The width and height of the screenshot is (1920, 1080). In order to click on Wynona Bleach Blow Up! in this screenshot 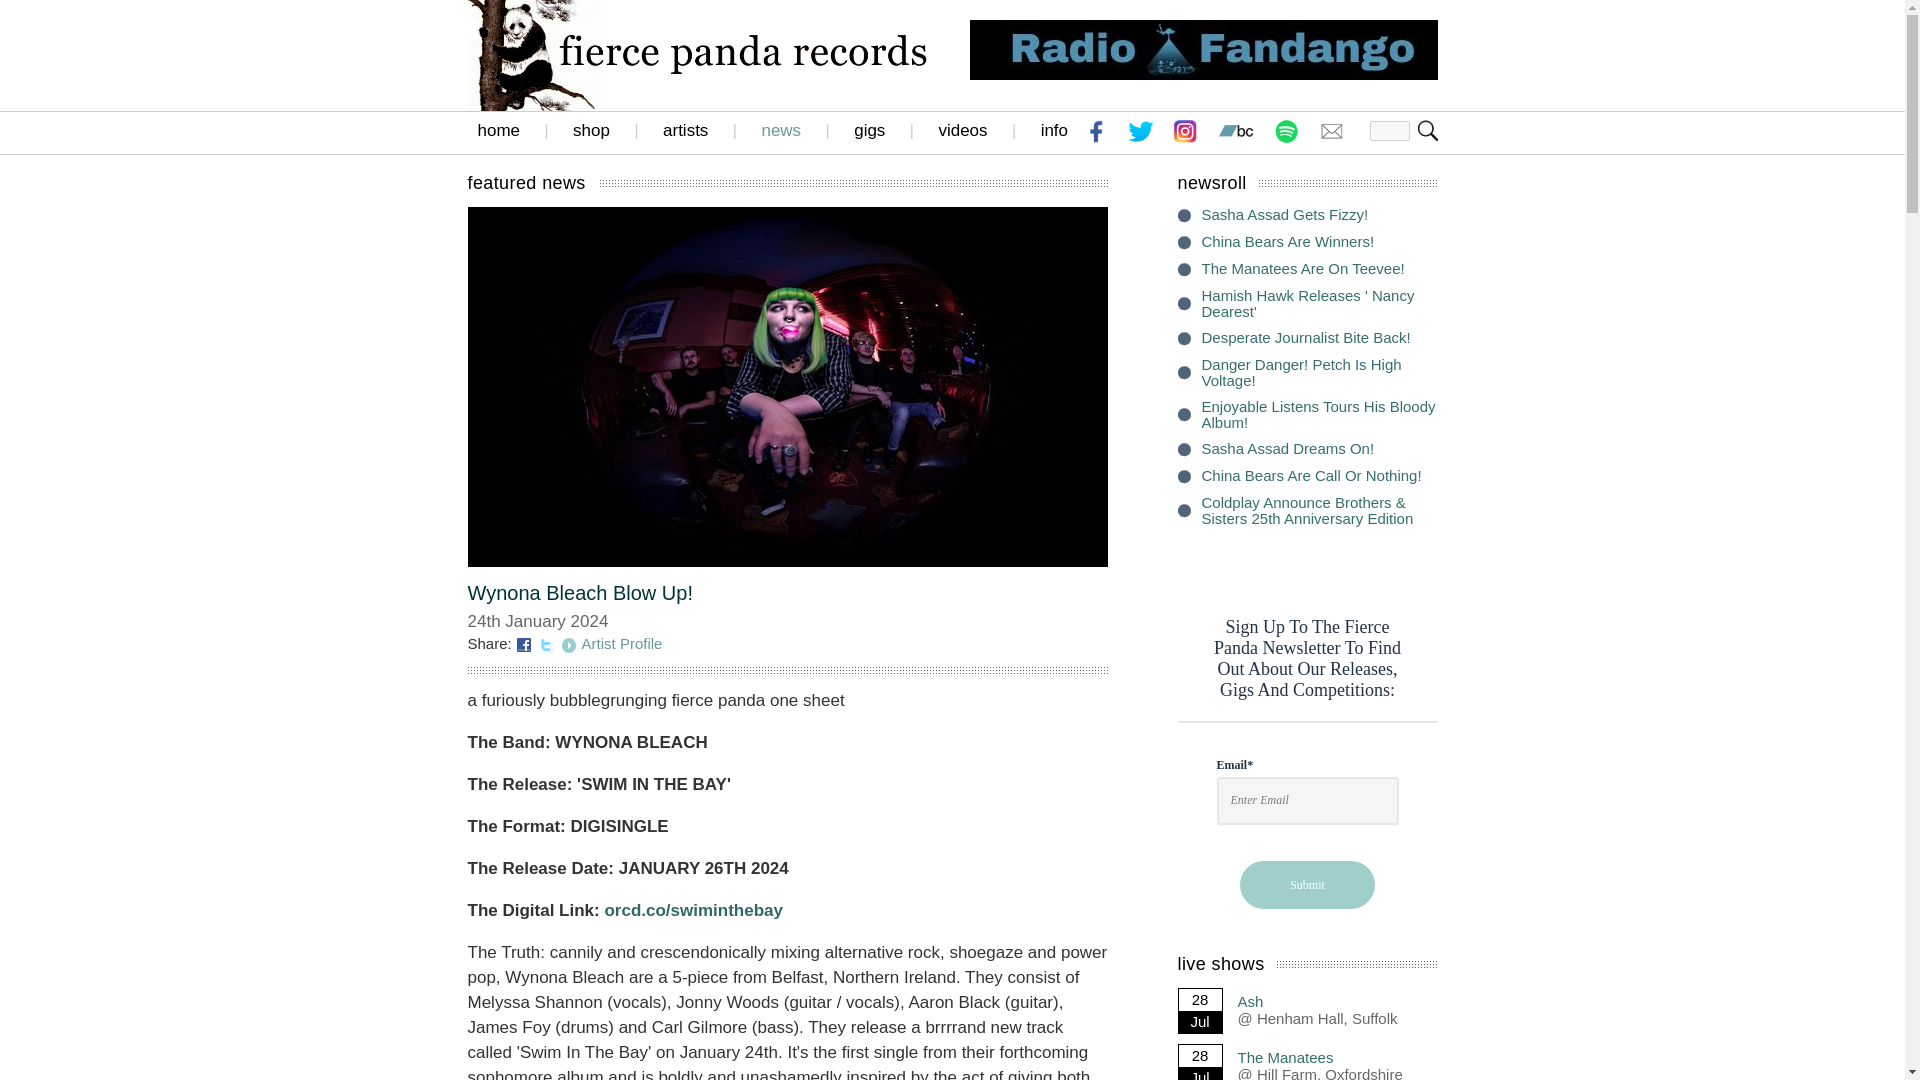, I will do `click(580, 592)`.